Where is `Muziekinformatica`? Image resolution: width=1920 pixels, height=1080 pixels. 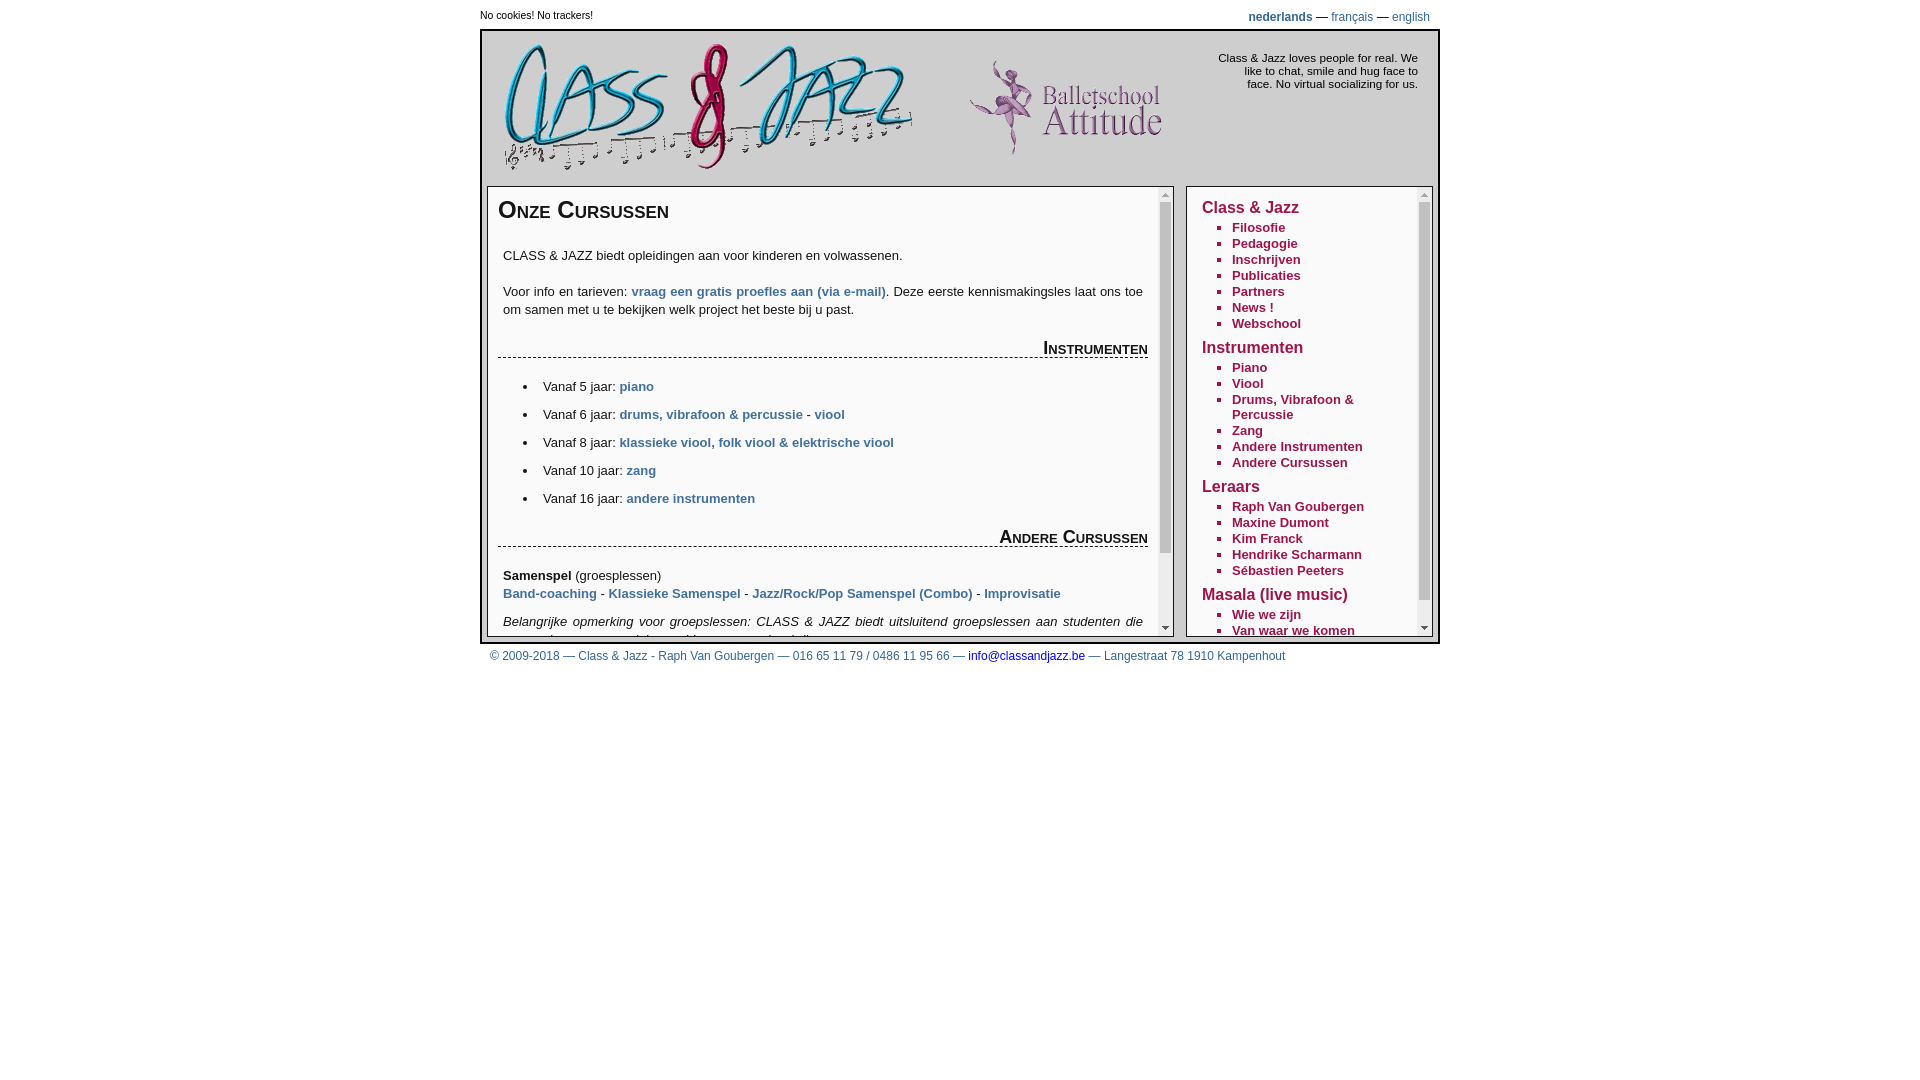
Muziekinformatica is located at coordinates (992, 704).